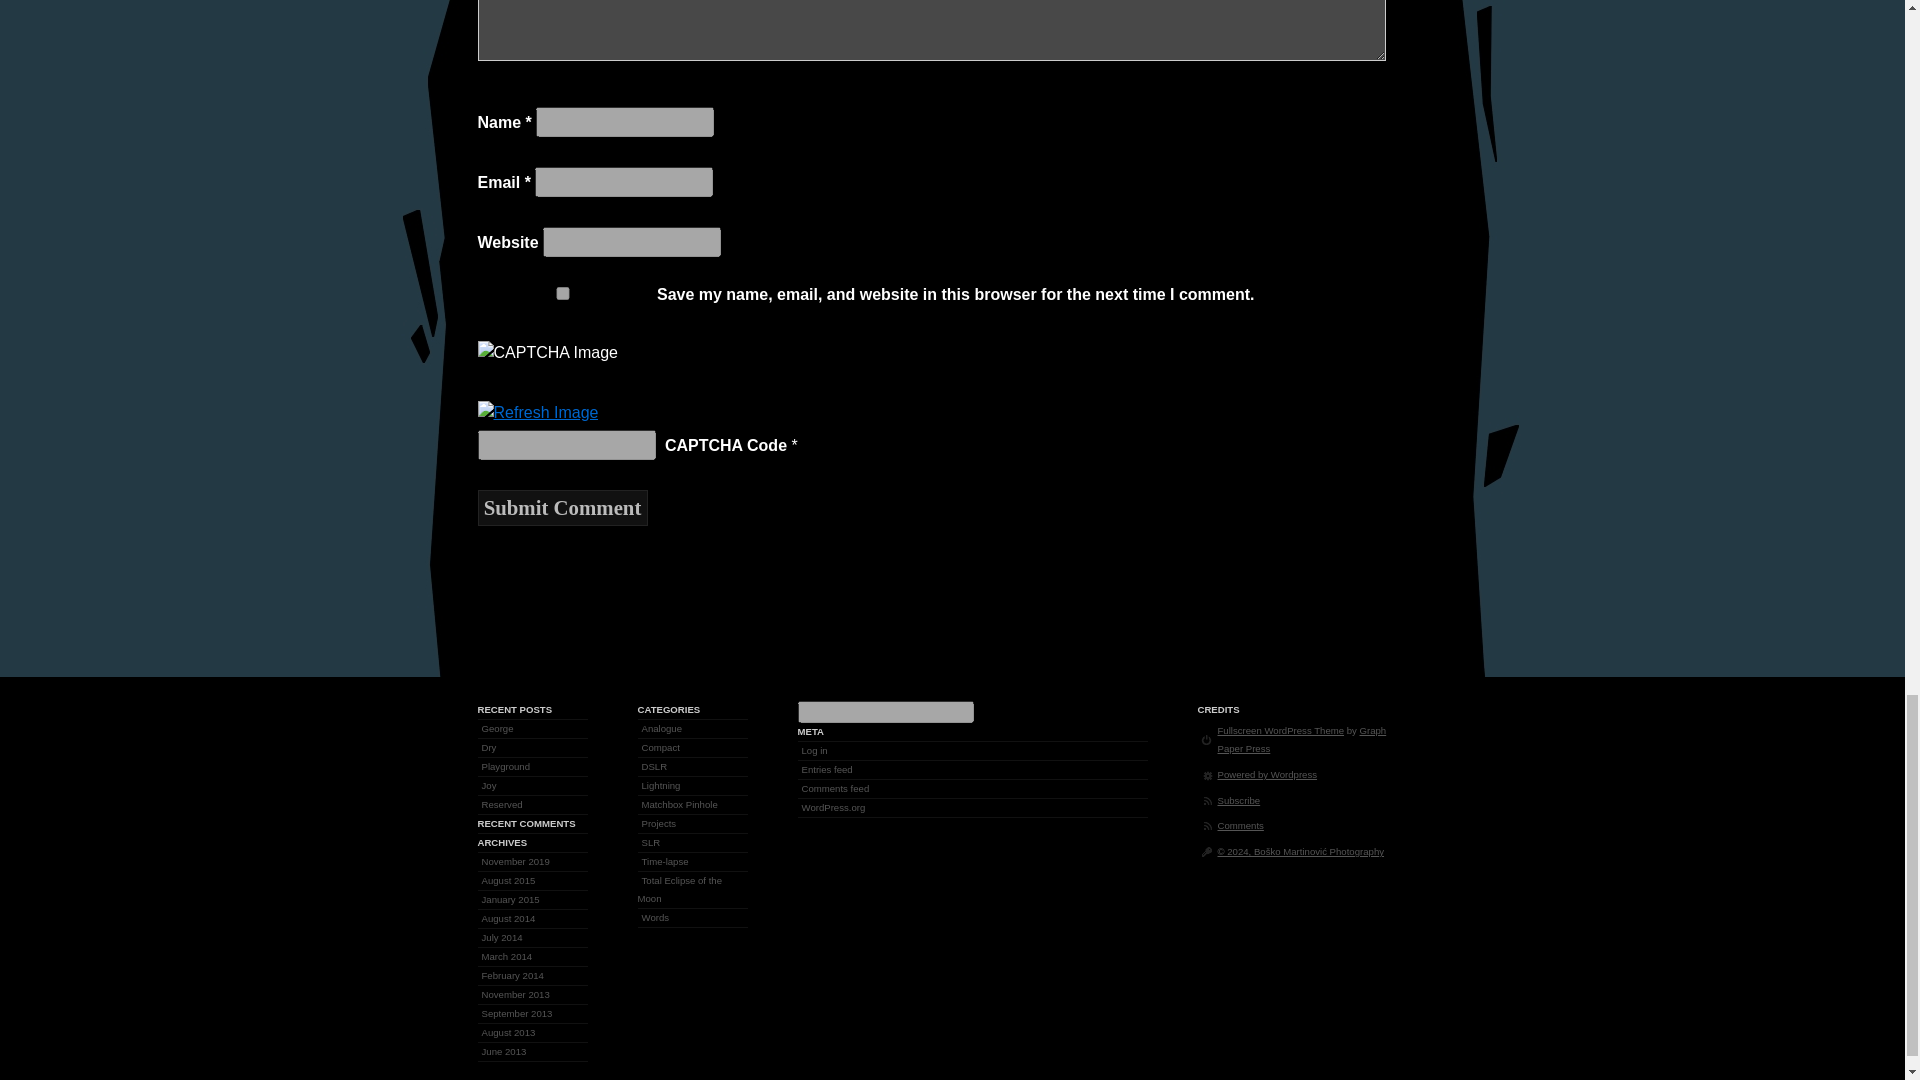  I want to click on yes, so click(563, 294).